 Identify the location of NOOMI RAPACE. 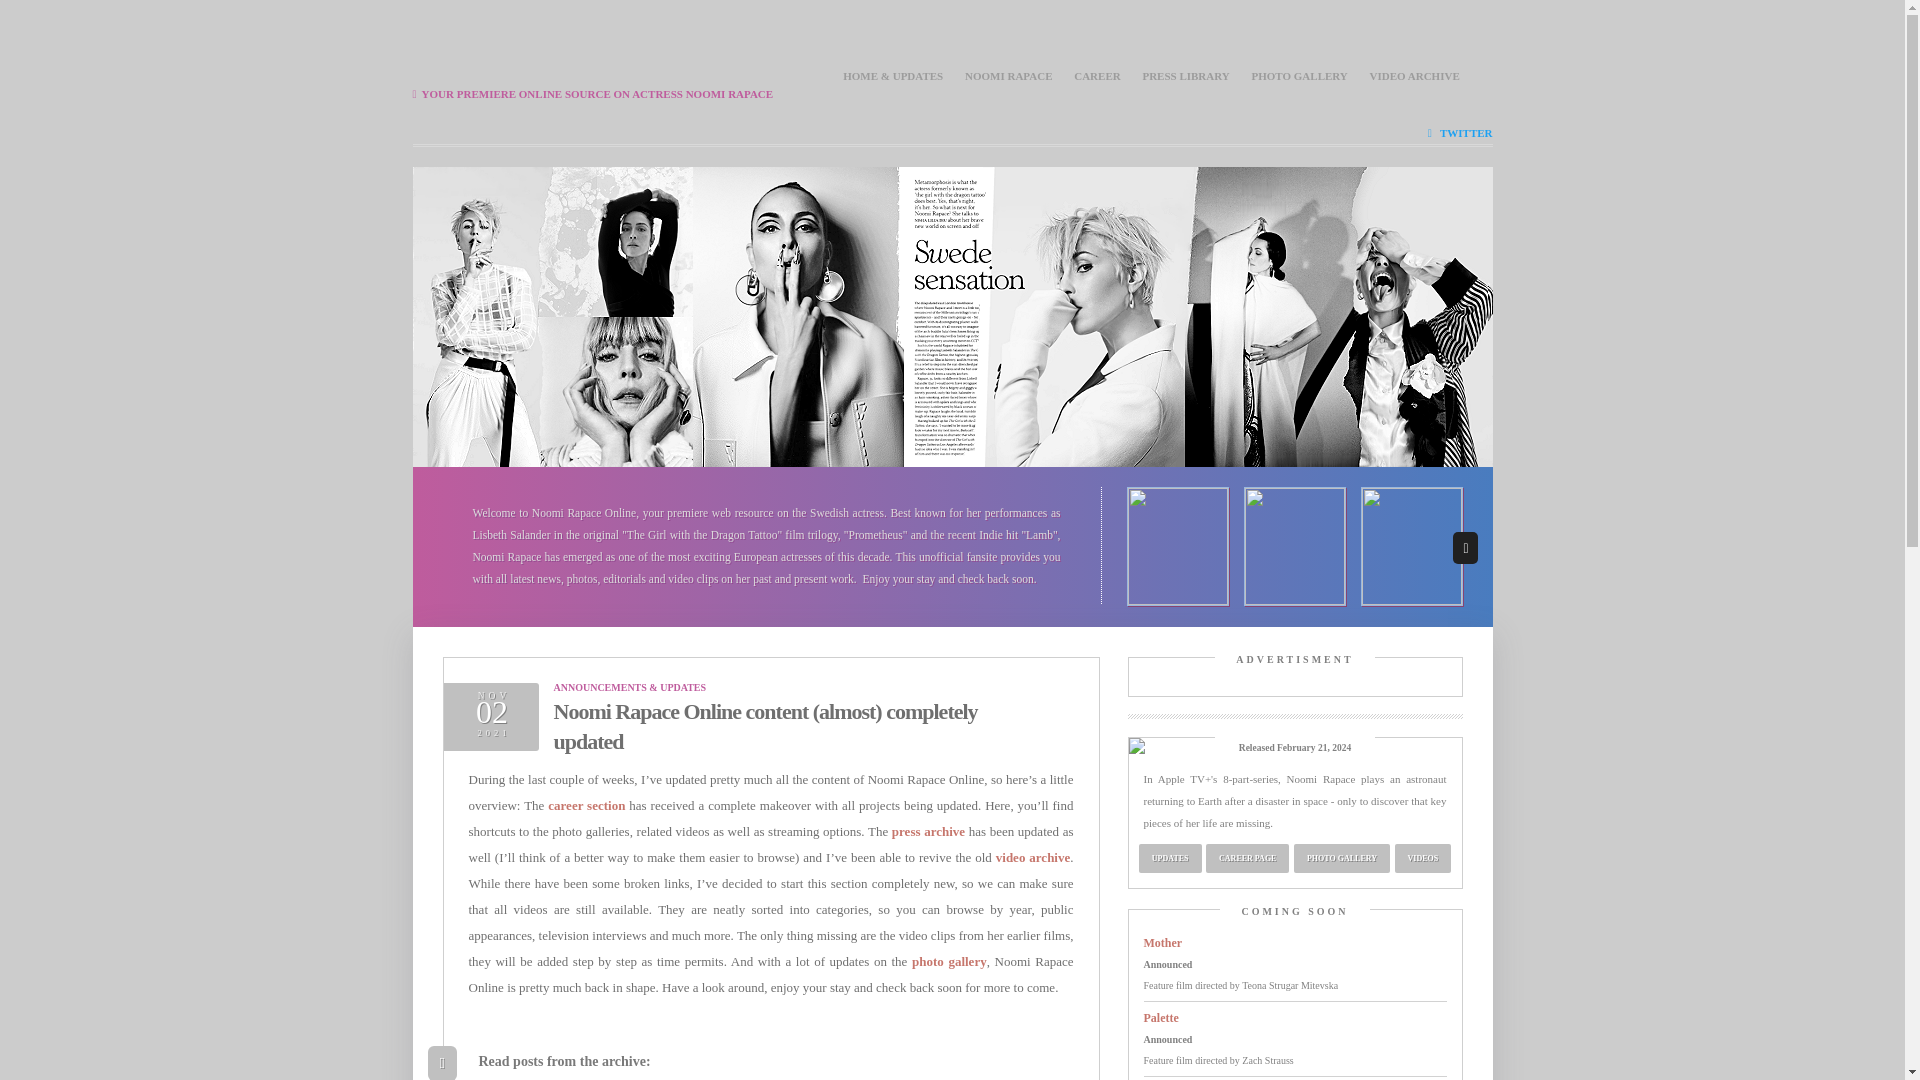
(1008, 76).